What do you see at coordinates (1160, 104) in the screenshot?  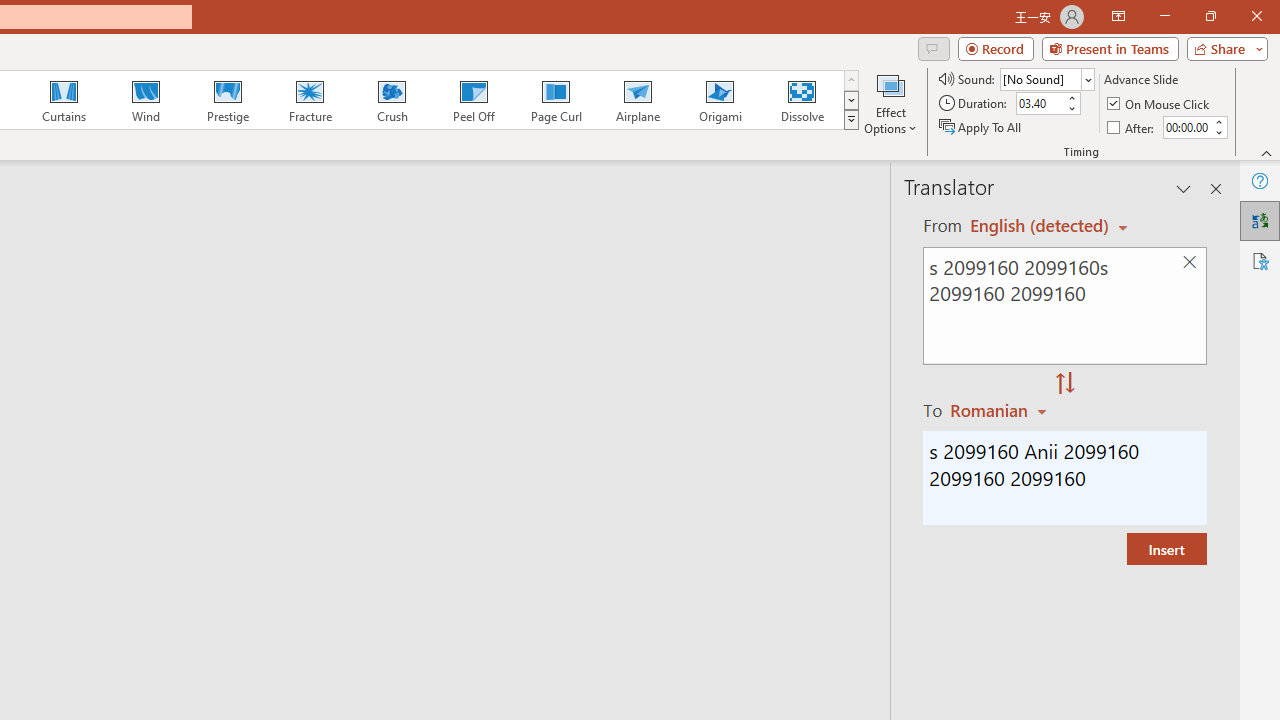 I see `On Mouse Click` at bounding box center [1160, 104].